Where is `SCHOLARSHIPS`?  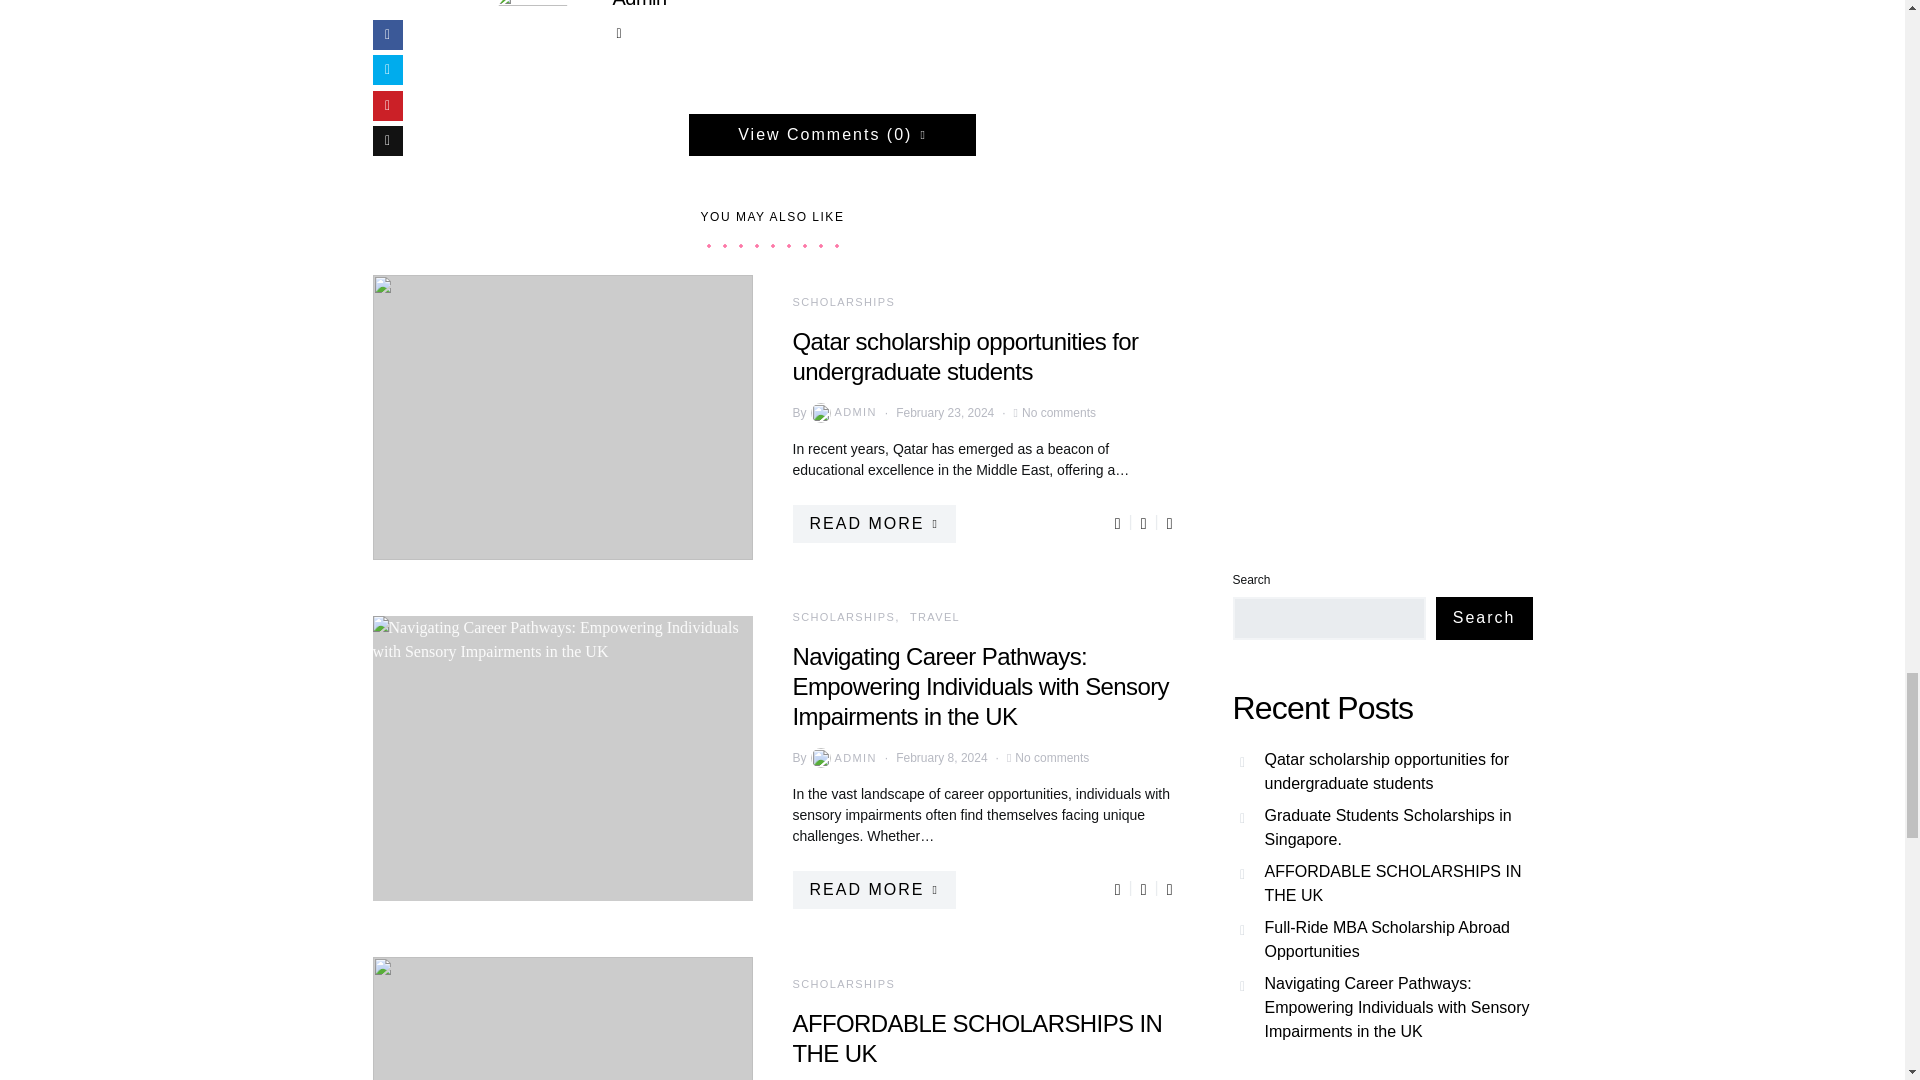
SCHOLARSHIPS is located at coordinates (842, 301).